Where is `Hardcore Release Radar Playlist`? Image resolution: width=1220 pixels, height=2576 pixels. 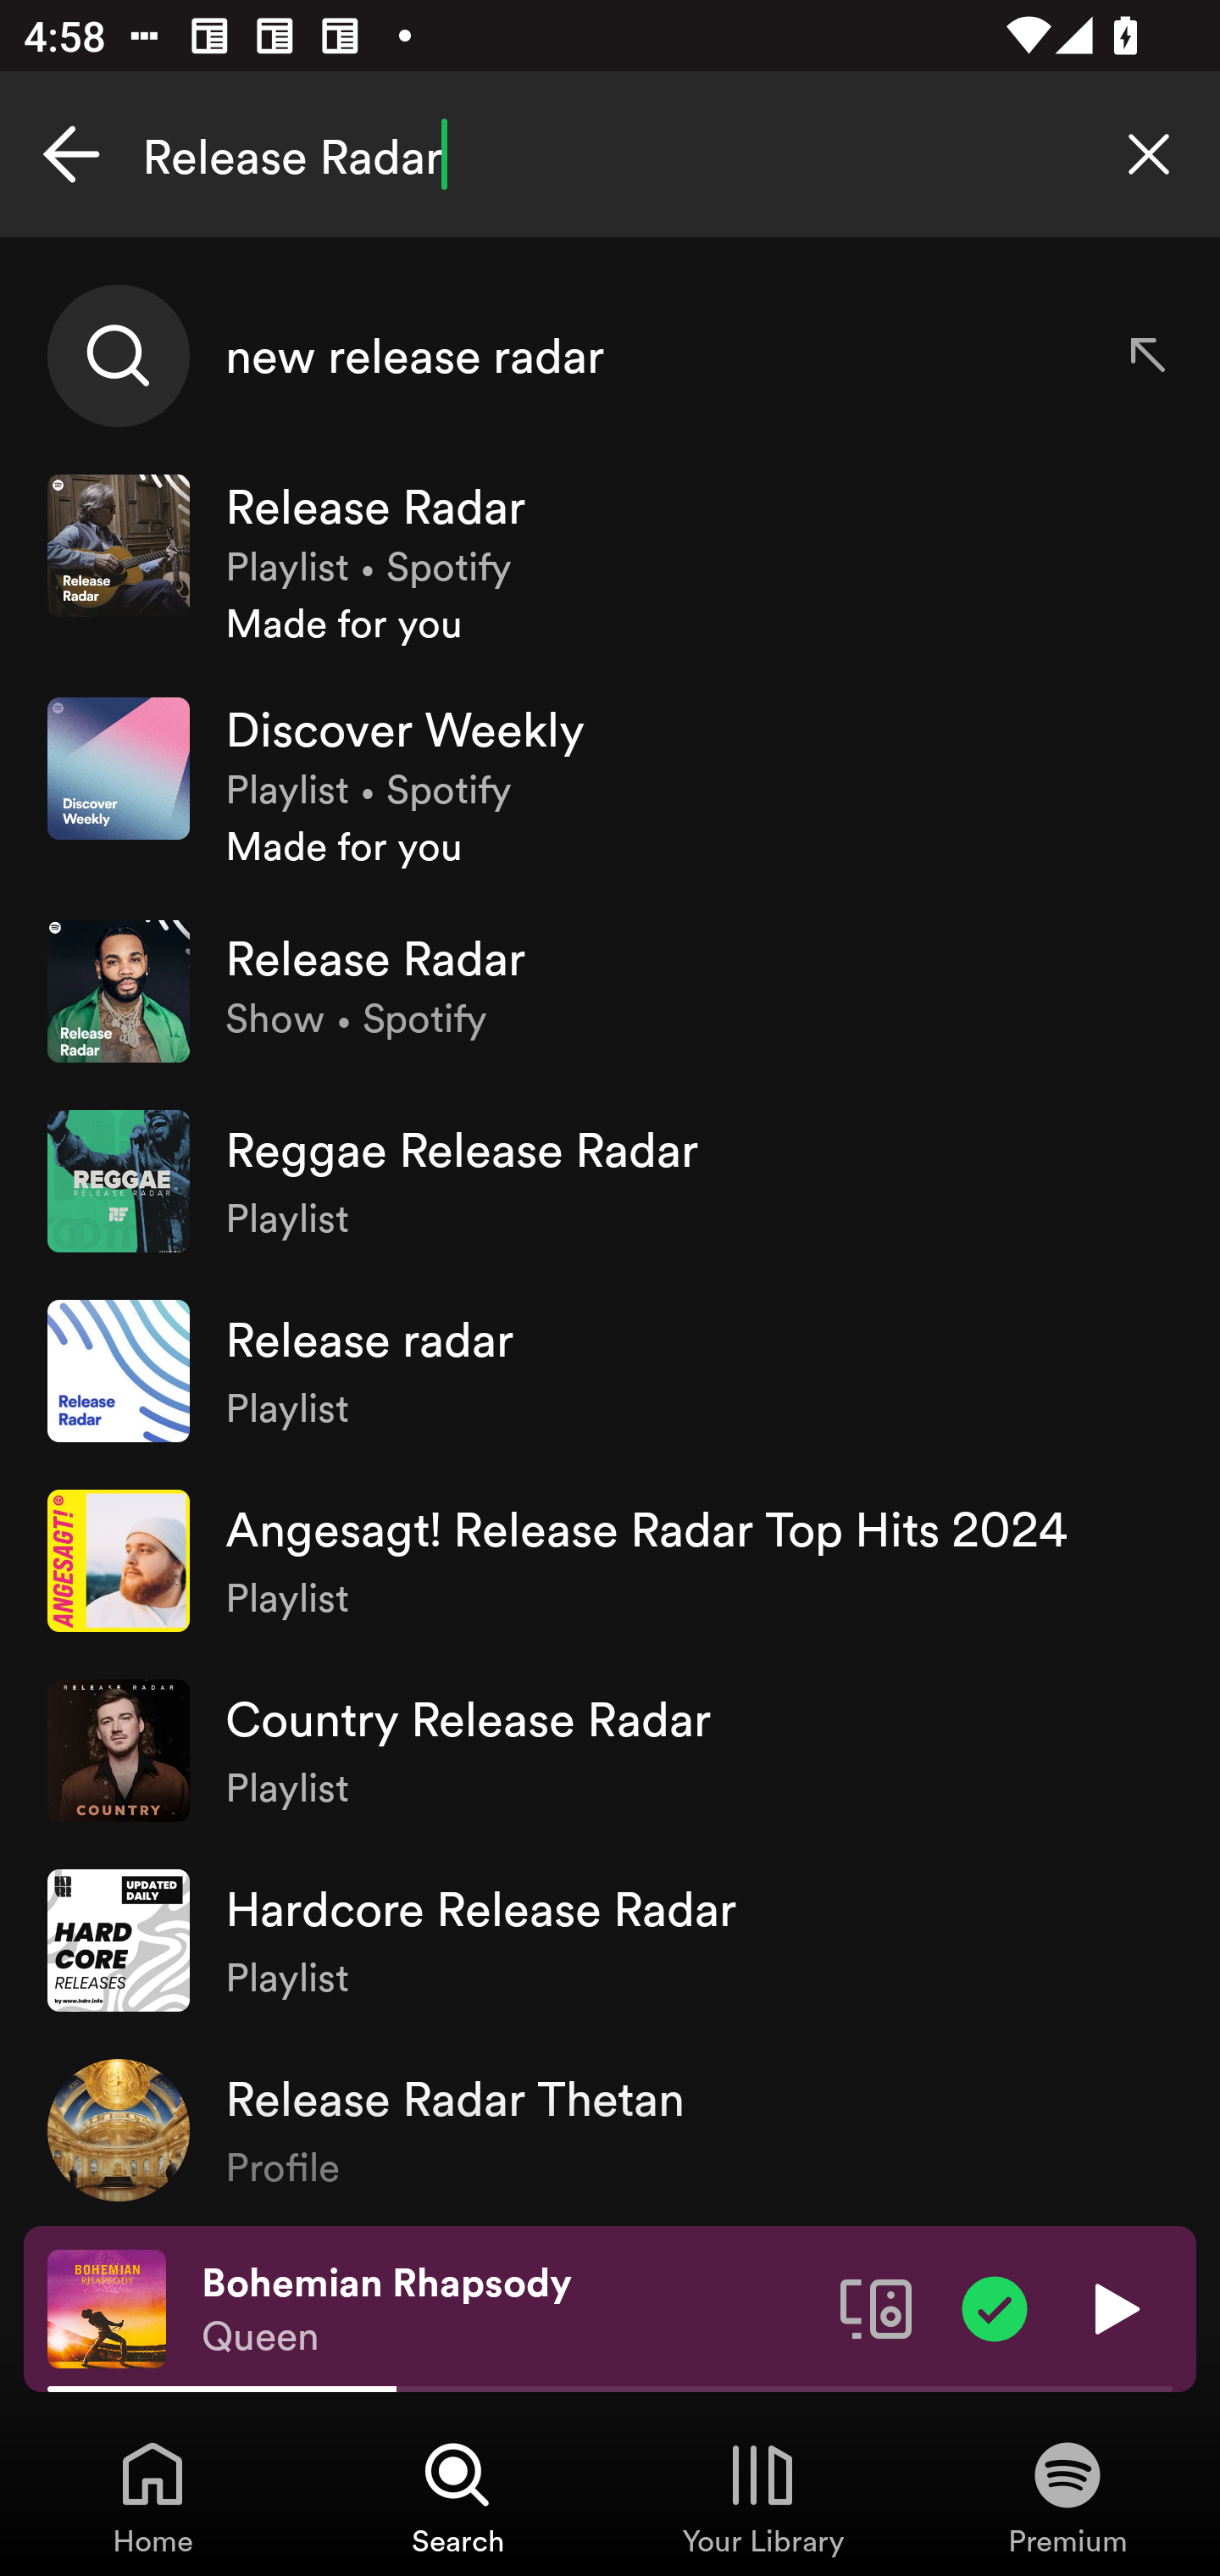 Hardcore Release Radar Playlist is located at coordinates (610, 1939).